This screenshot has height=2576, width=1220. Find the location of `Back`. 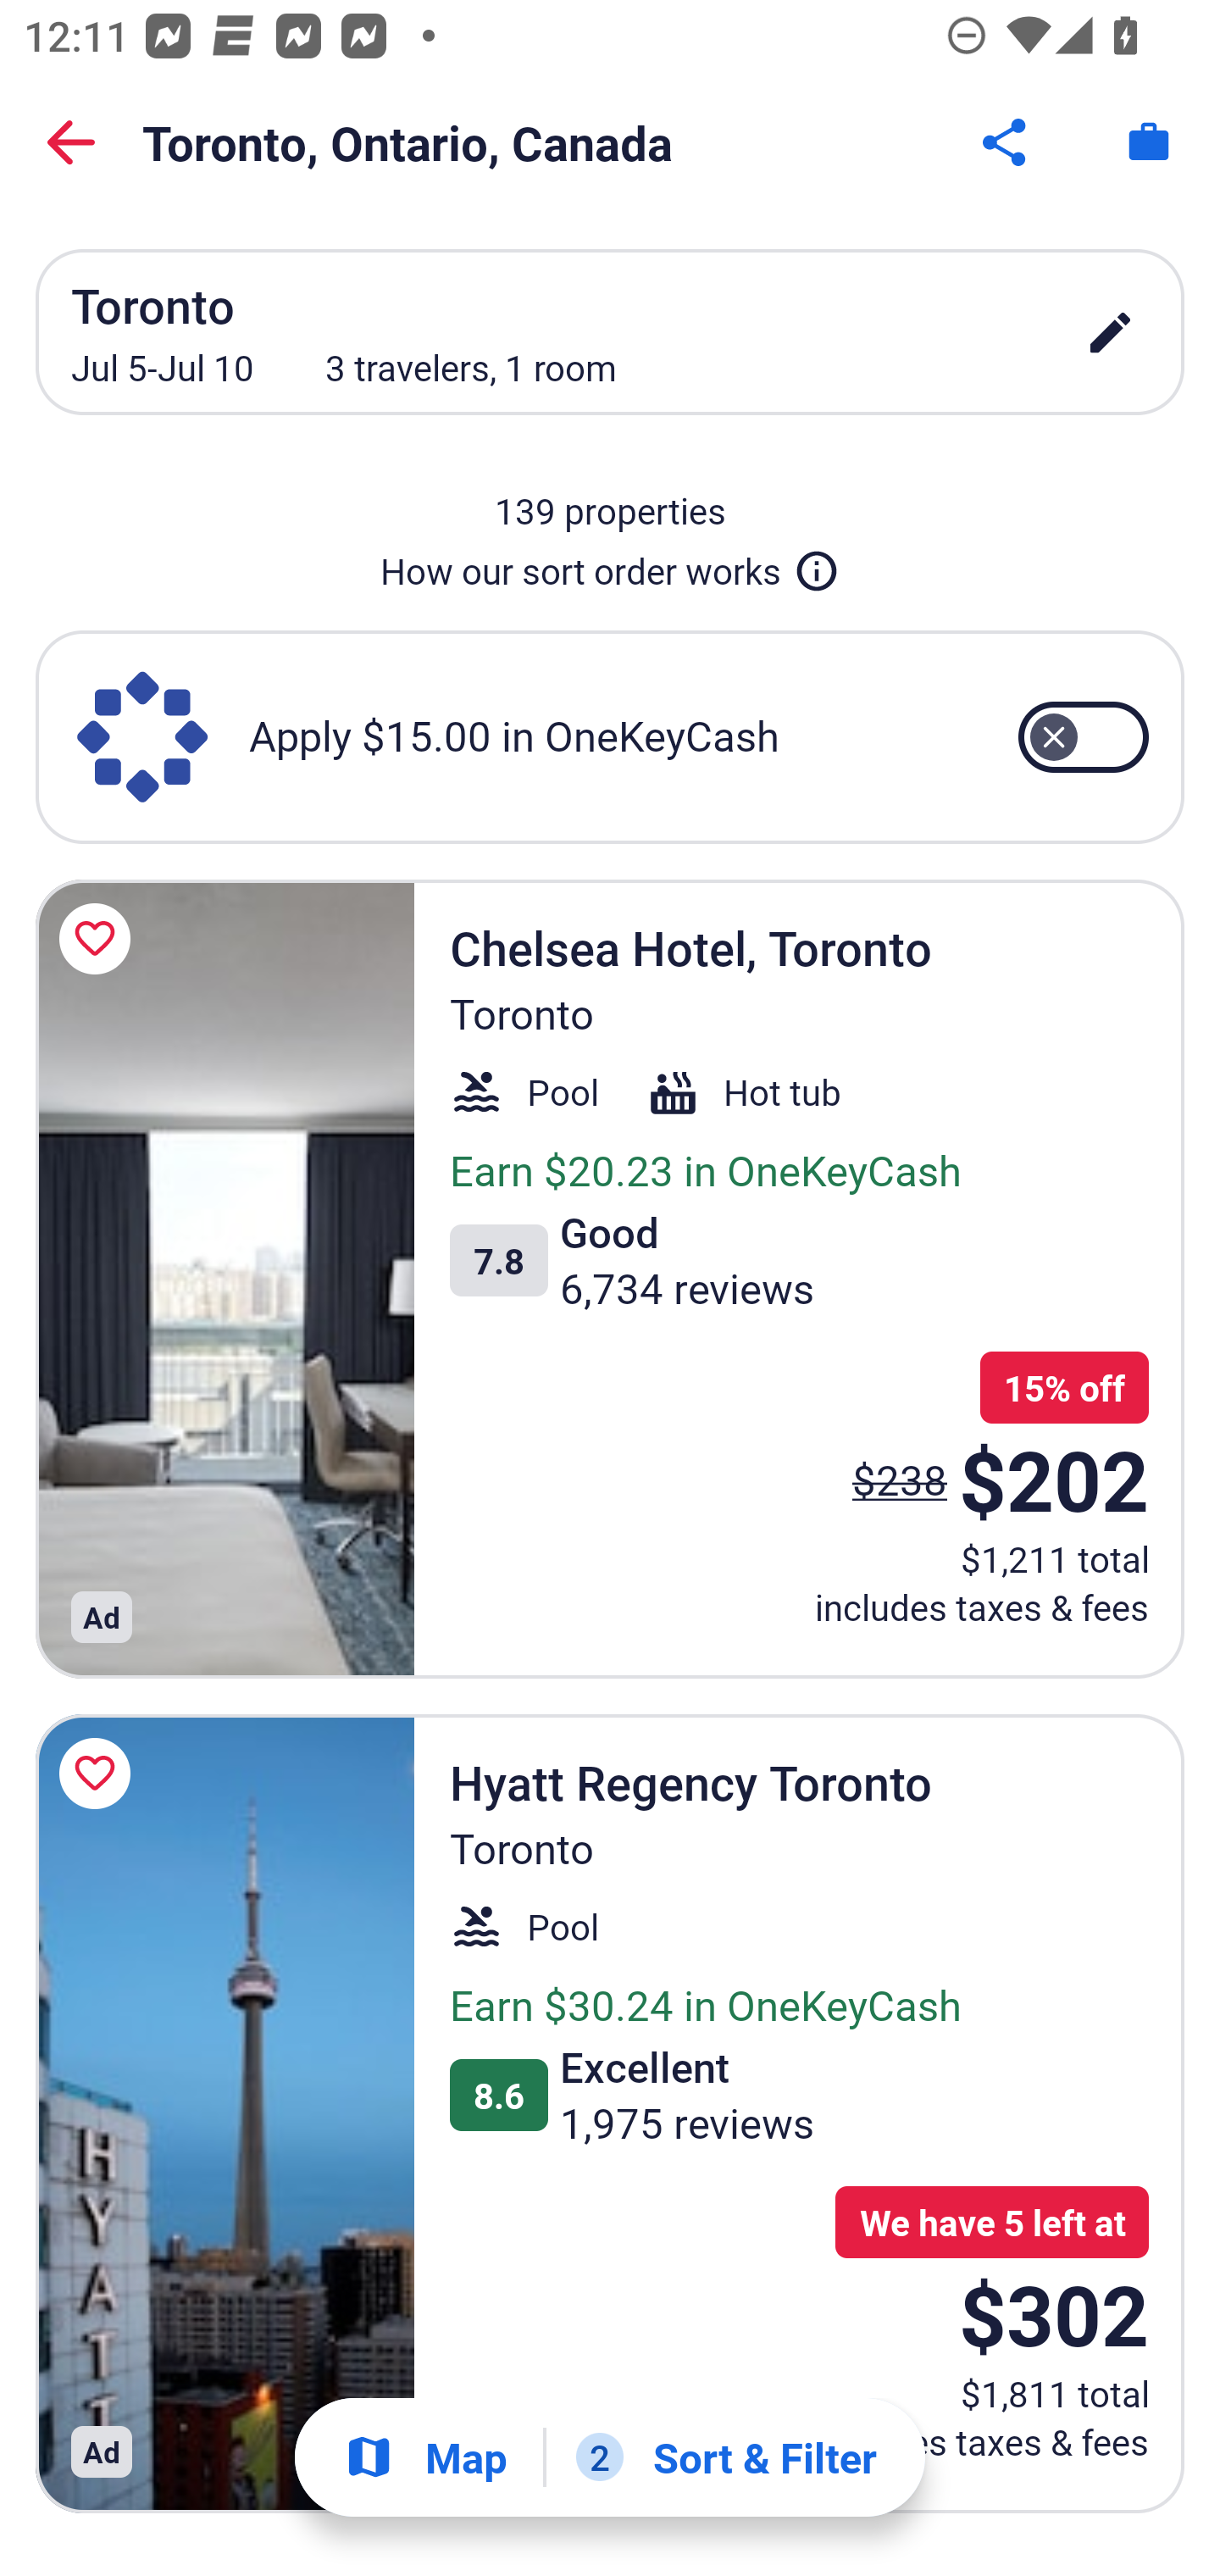

Back is located at coordinates (71, 142).